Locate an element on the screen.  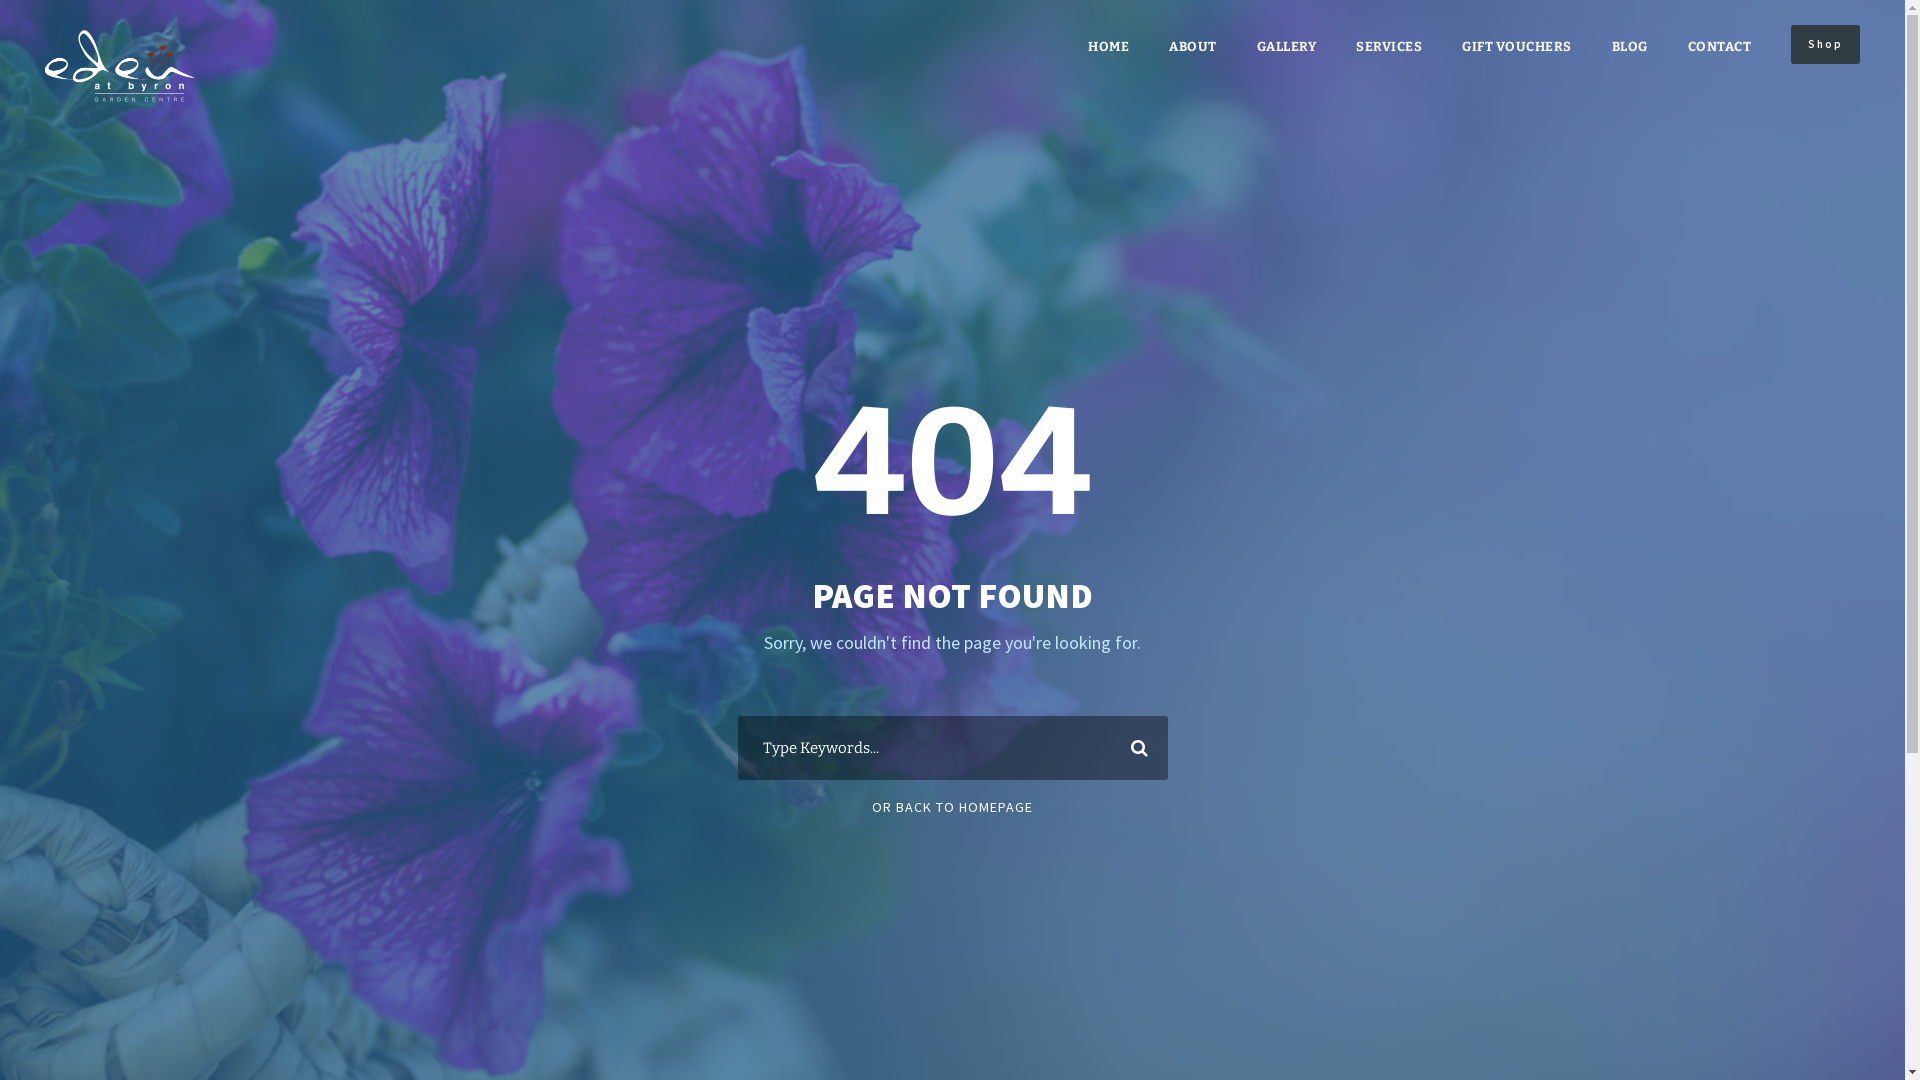
GALLERY is located at coordinates (1286, 64).